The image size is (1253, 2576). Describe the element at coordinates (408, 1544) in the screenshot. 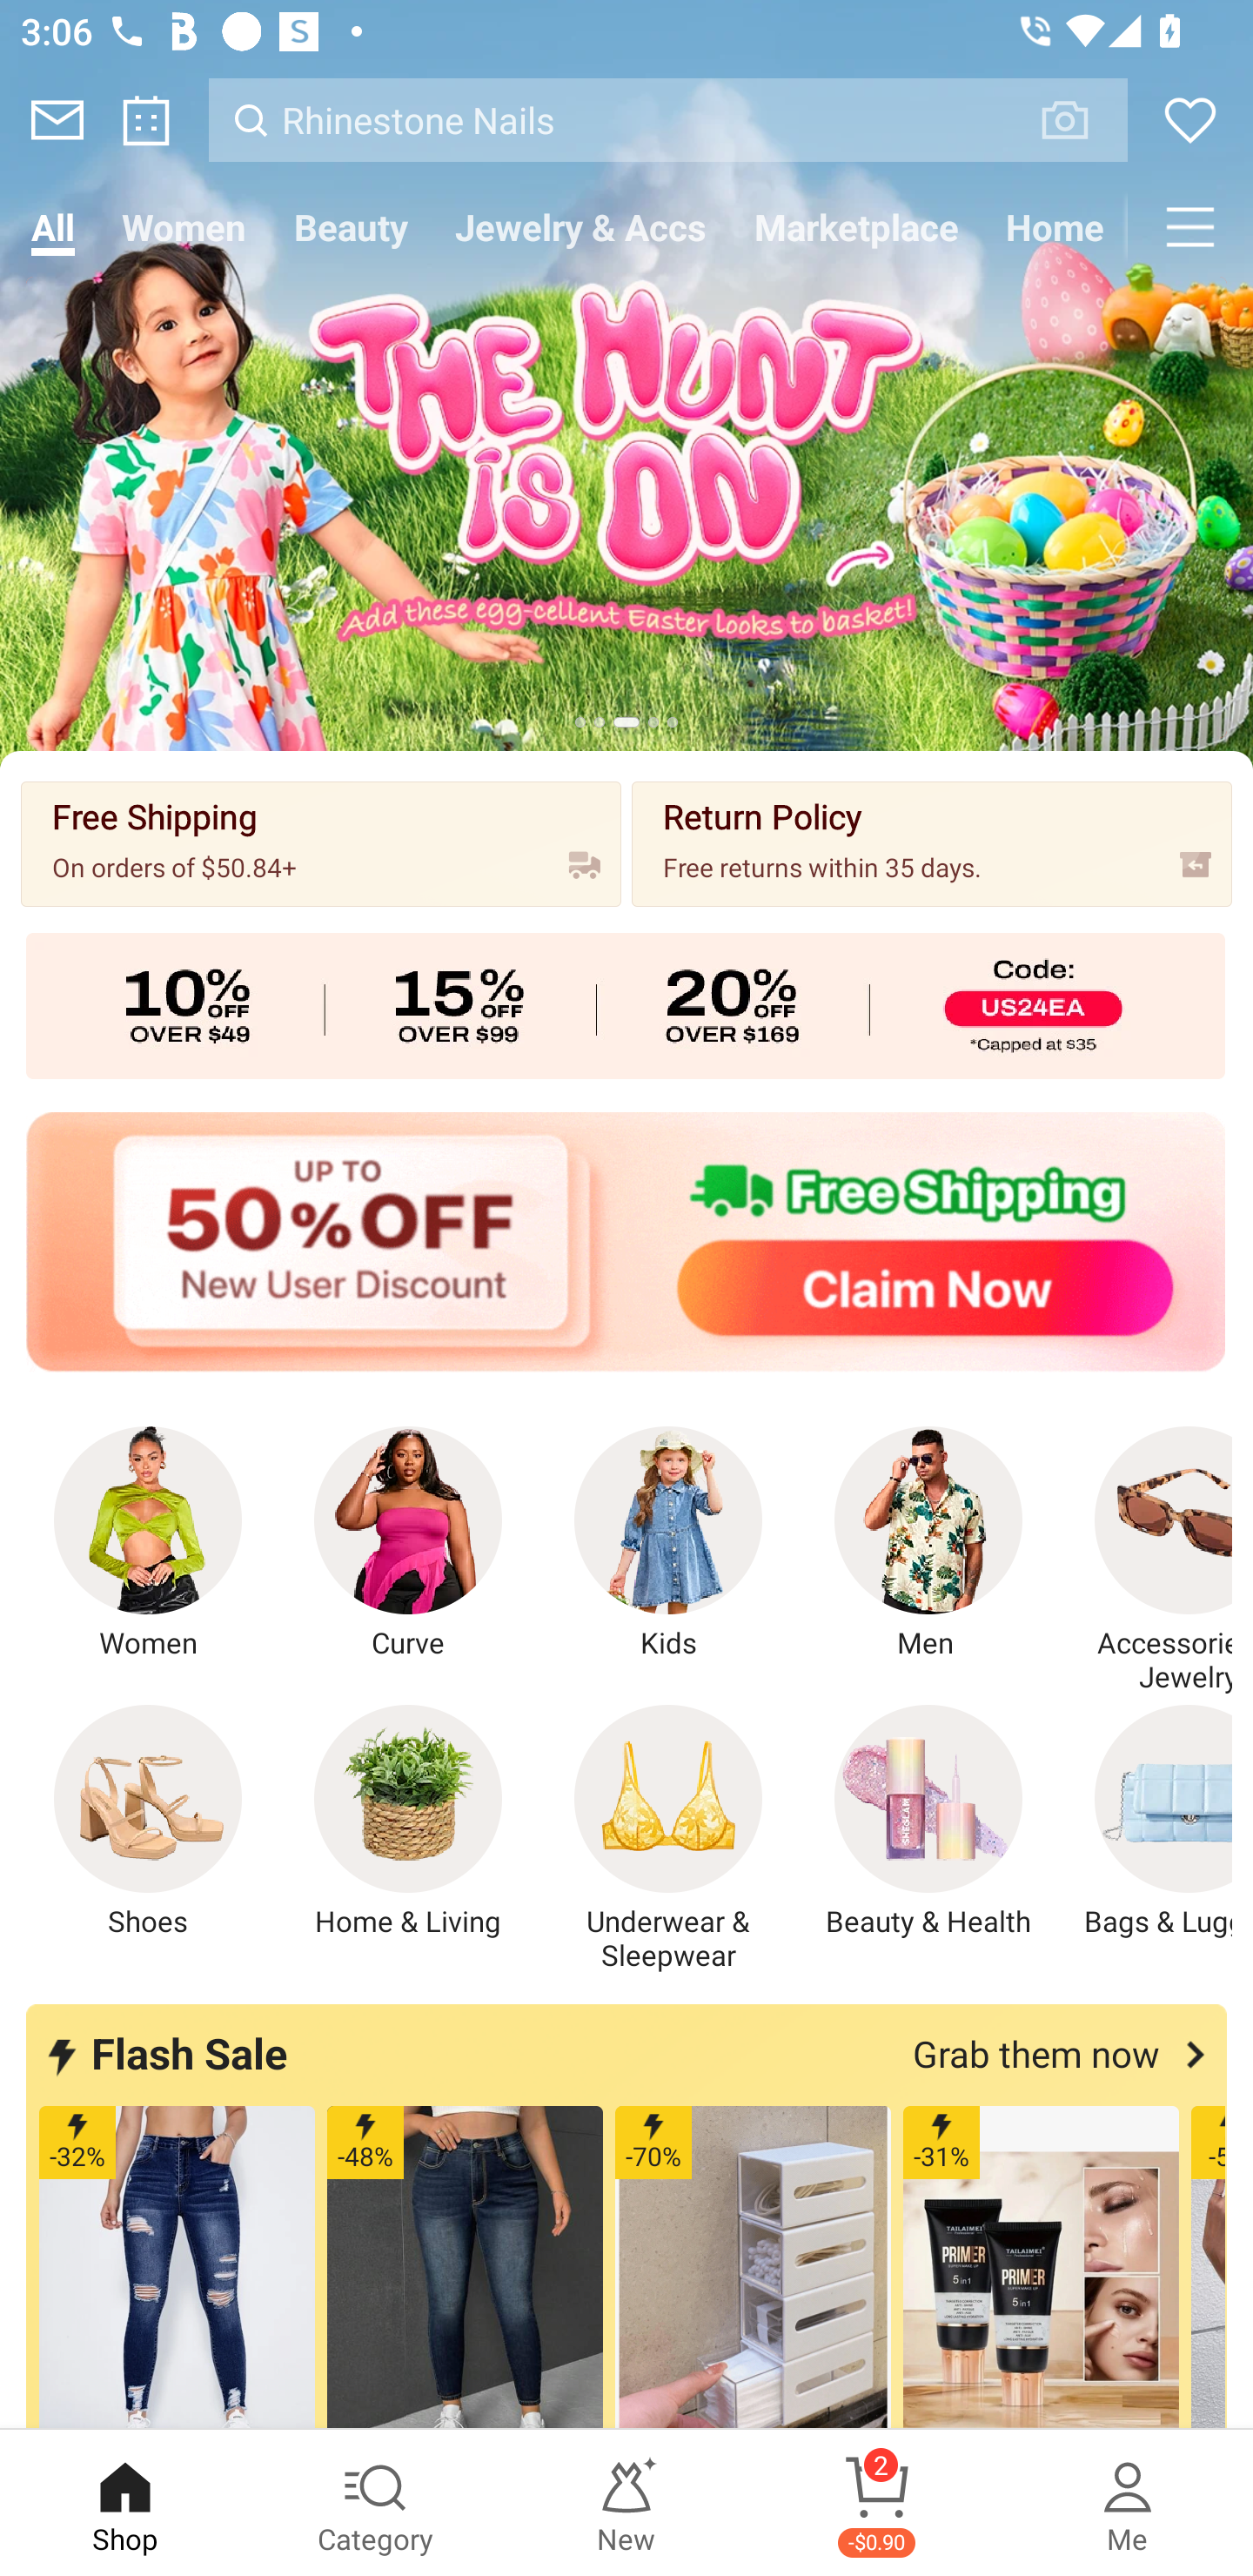

I see `Curve` at that location.